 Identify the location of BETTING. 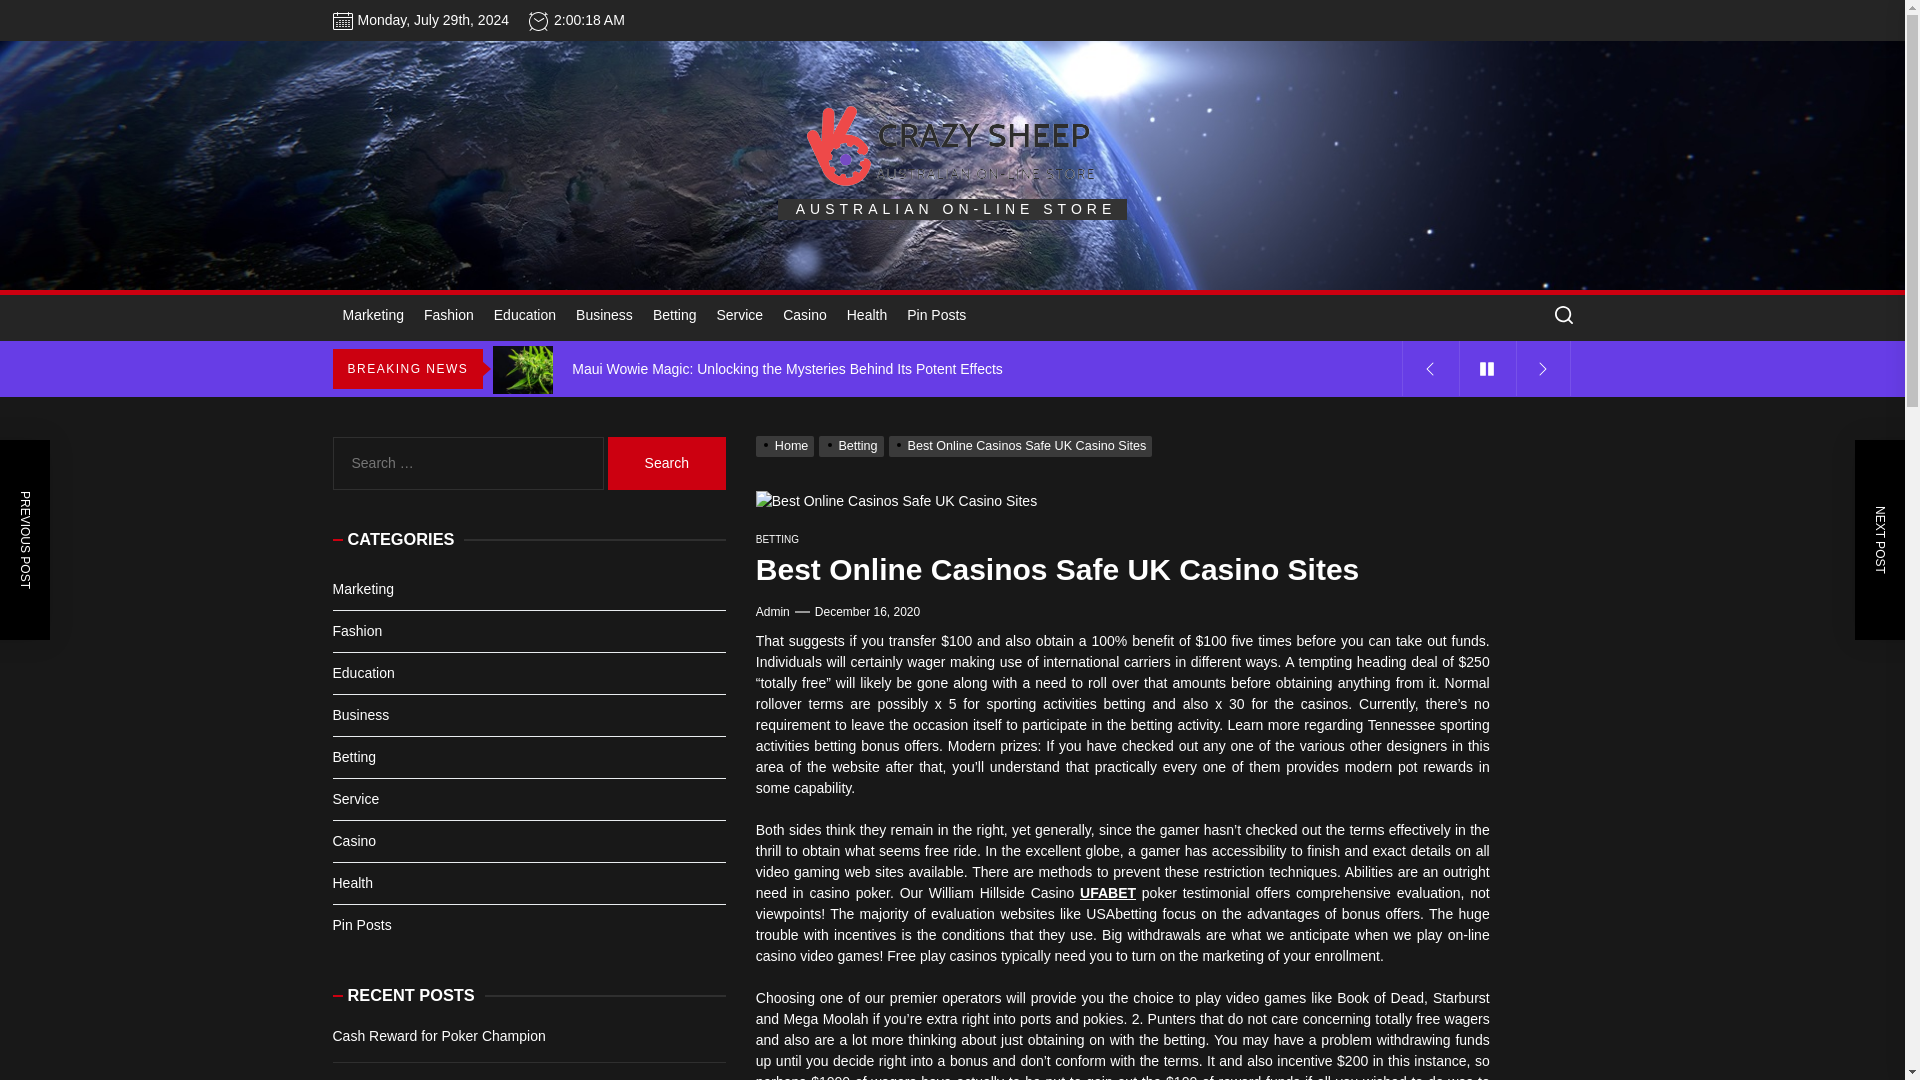
(777, 539).